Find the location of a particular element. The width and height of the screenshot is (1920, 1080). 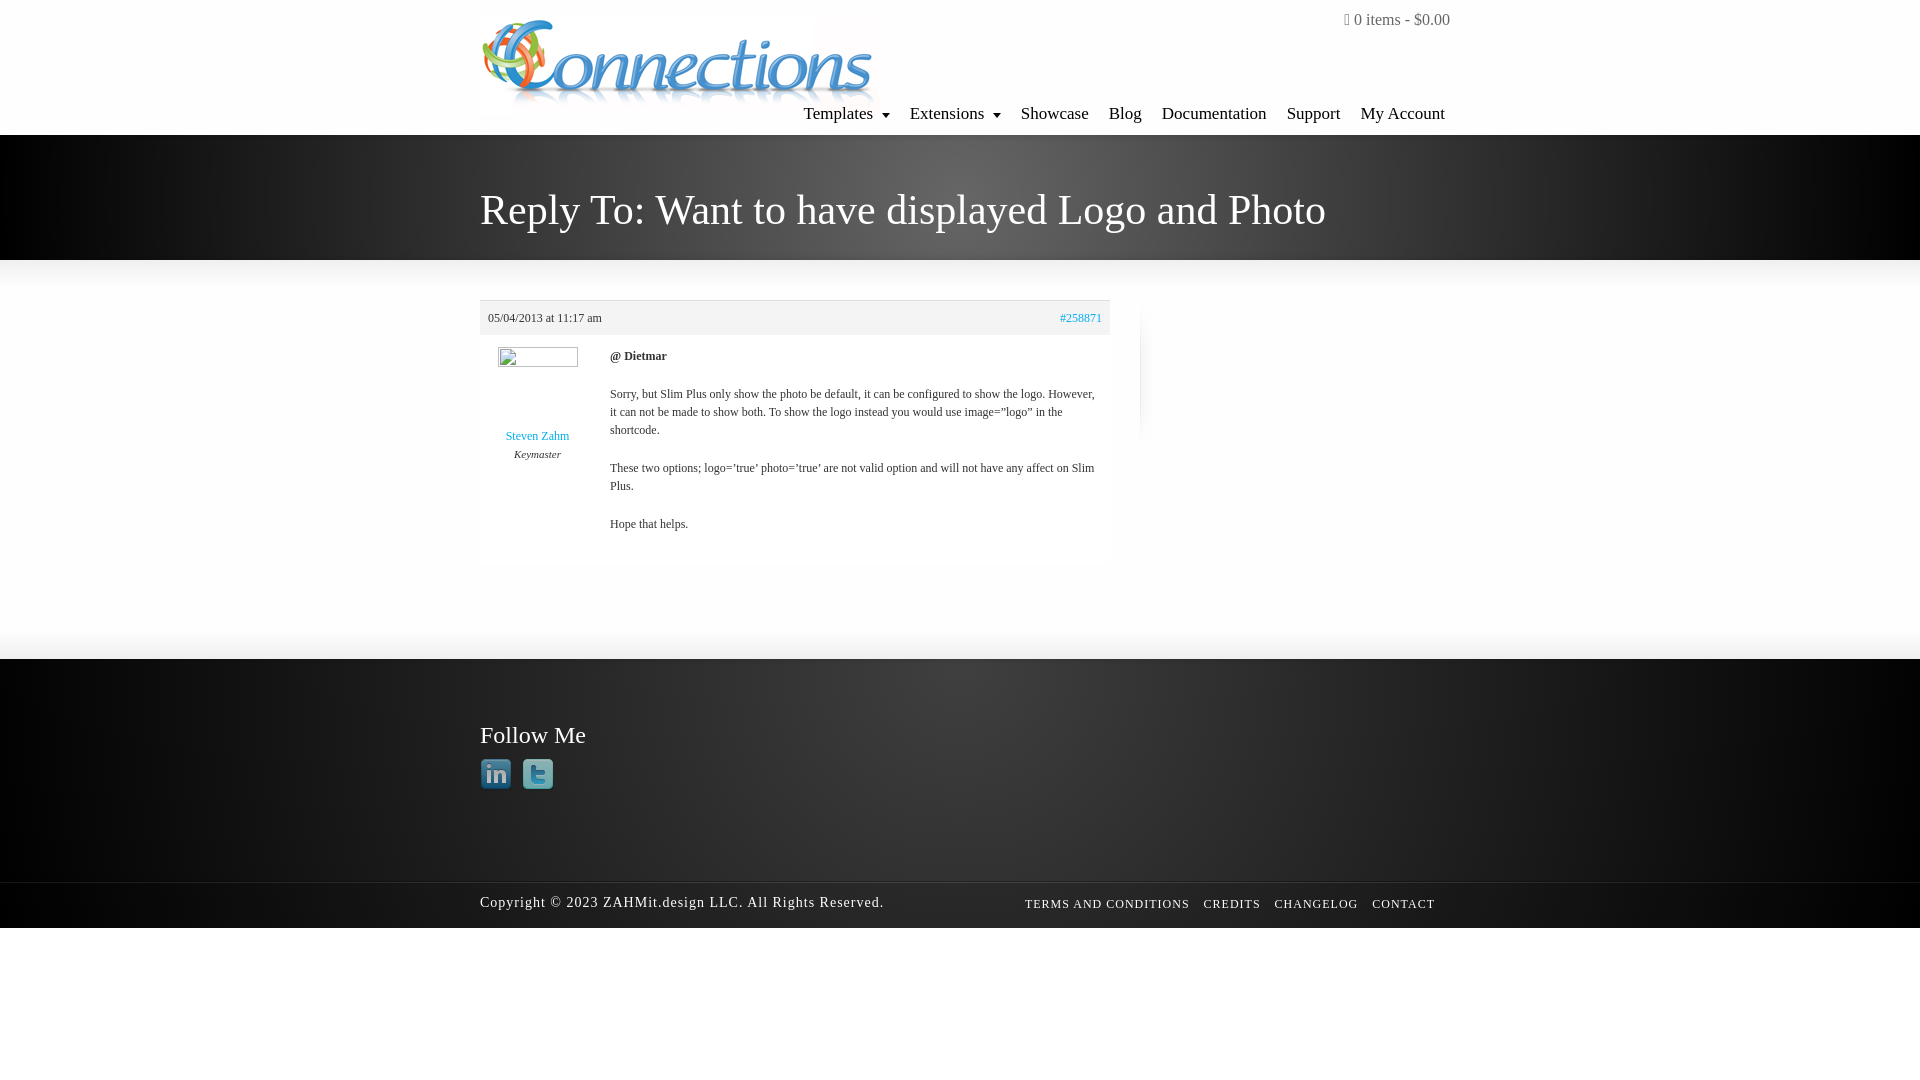

Blog is located at coordinates (1125, 108).